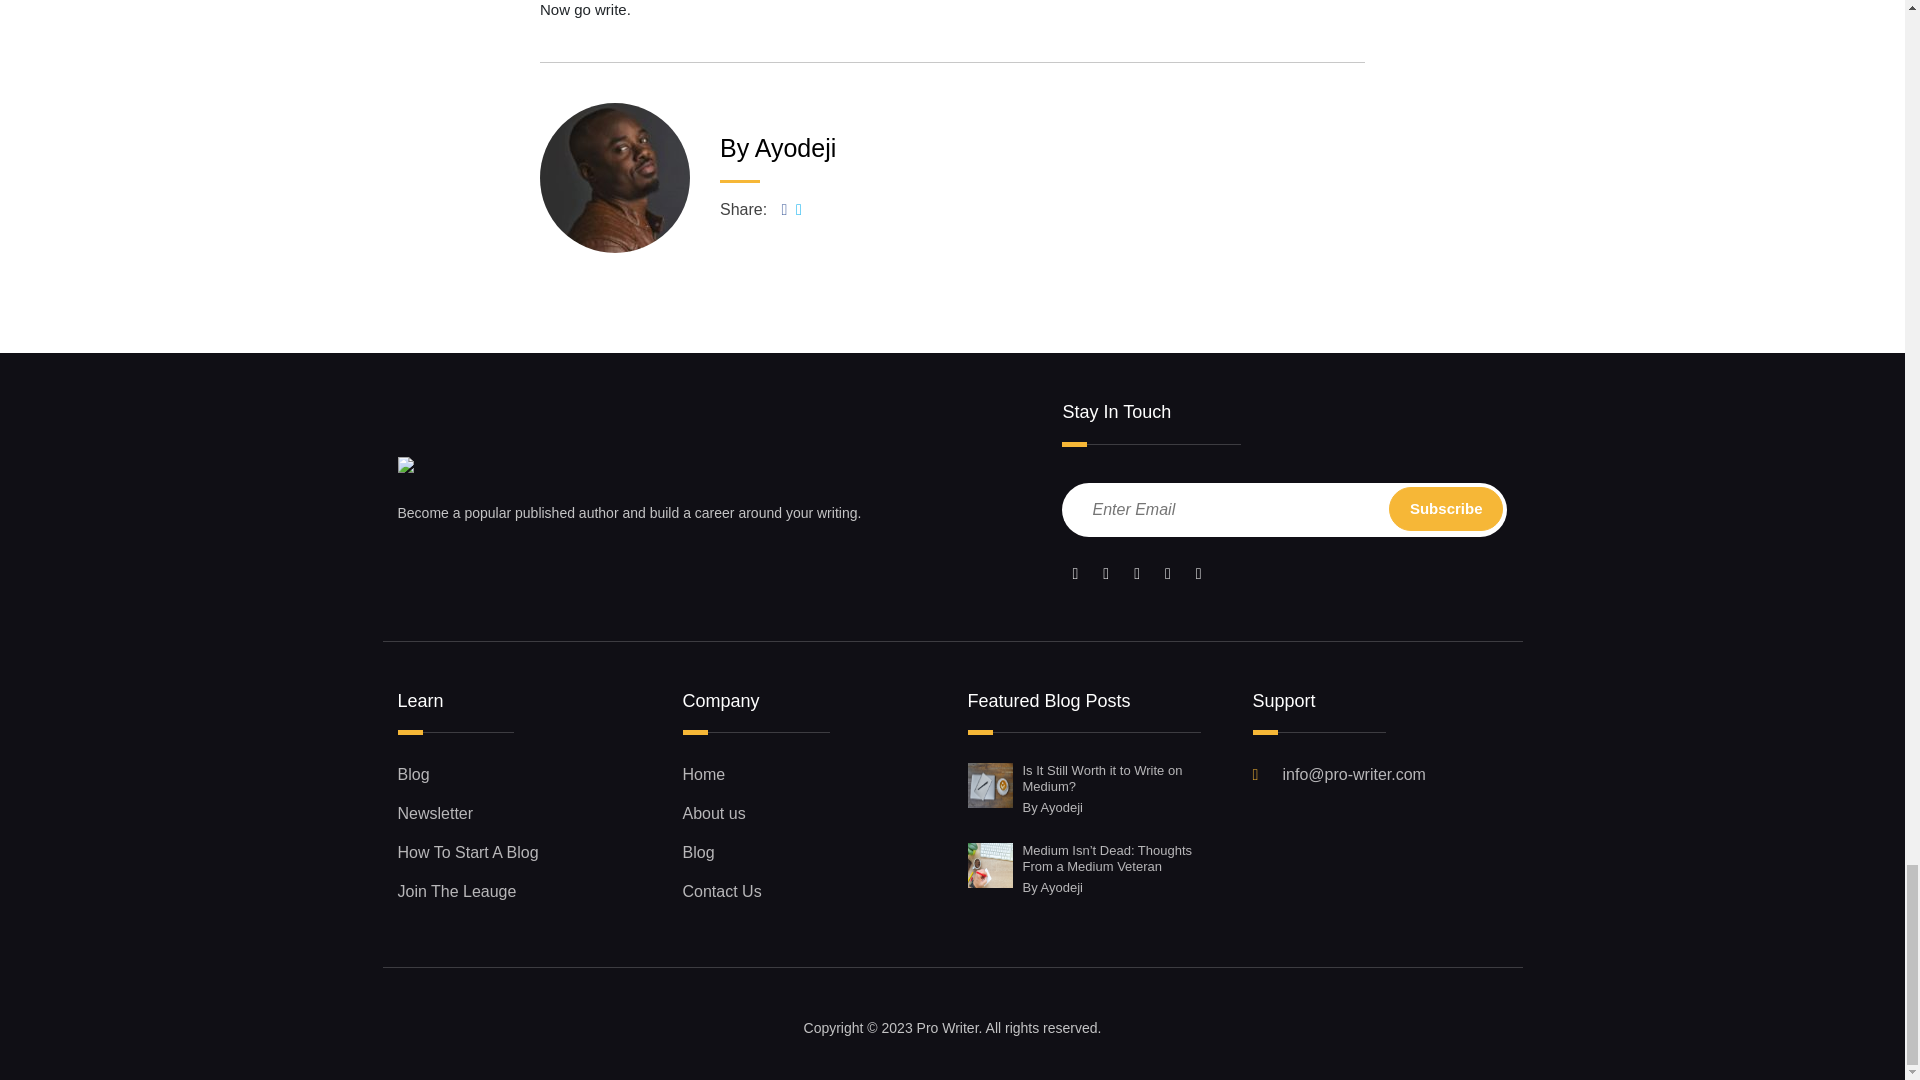 Image resolution: width=1920 pixels, height=1080 pixels. I want to click on Blog, so click(524, 774).